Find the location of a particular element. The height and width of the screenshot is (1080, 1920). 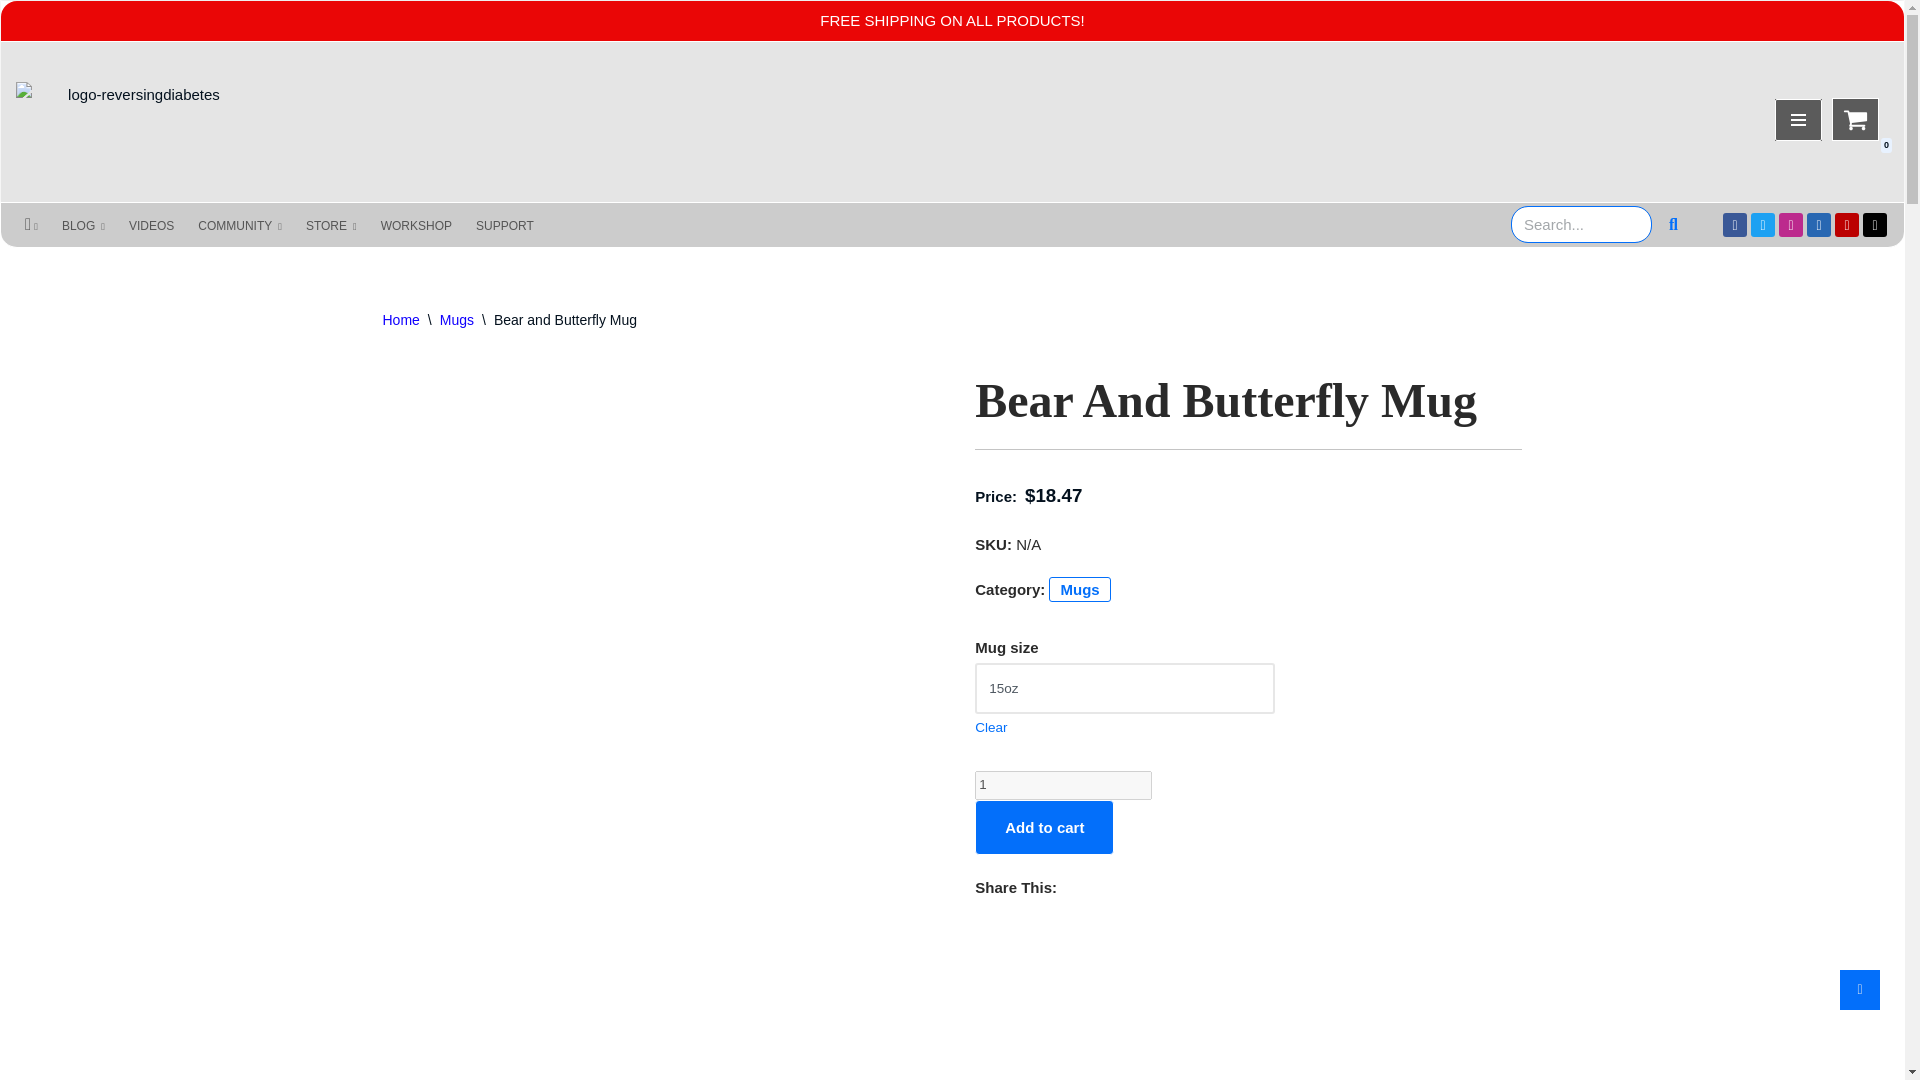

VIDEOS is located at coordinates (152, 226).